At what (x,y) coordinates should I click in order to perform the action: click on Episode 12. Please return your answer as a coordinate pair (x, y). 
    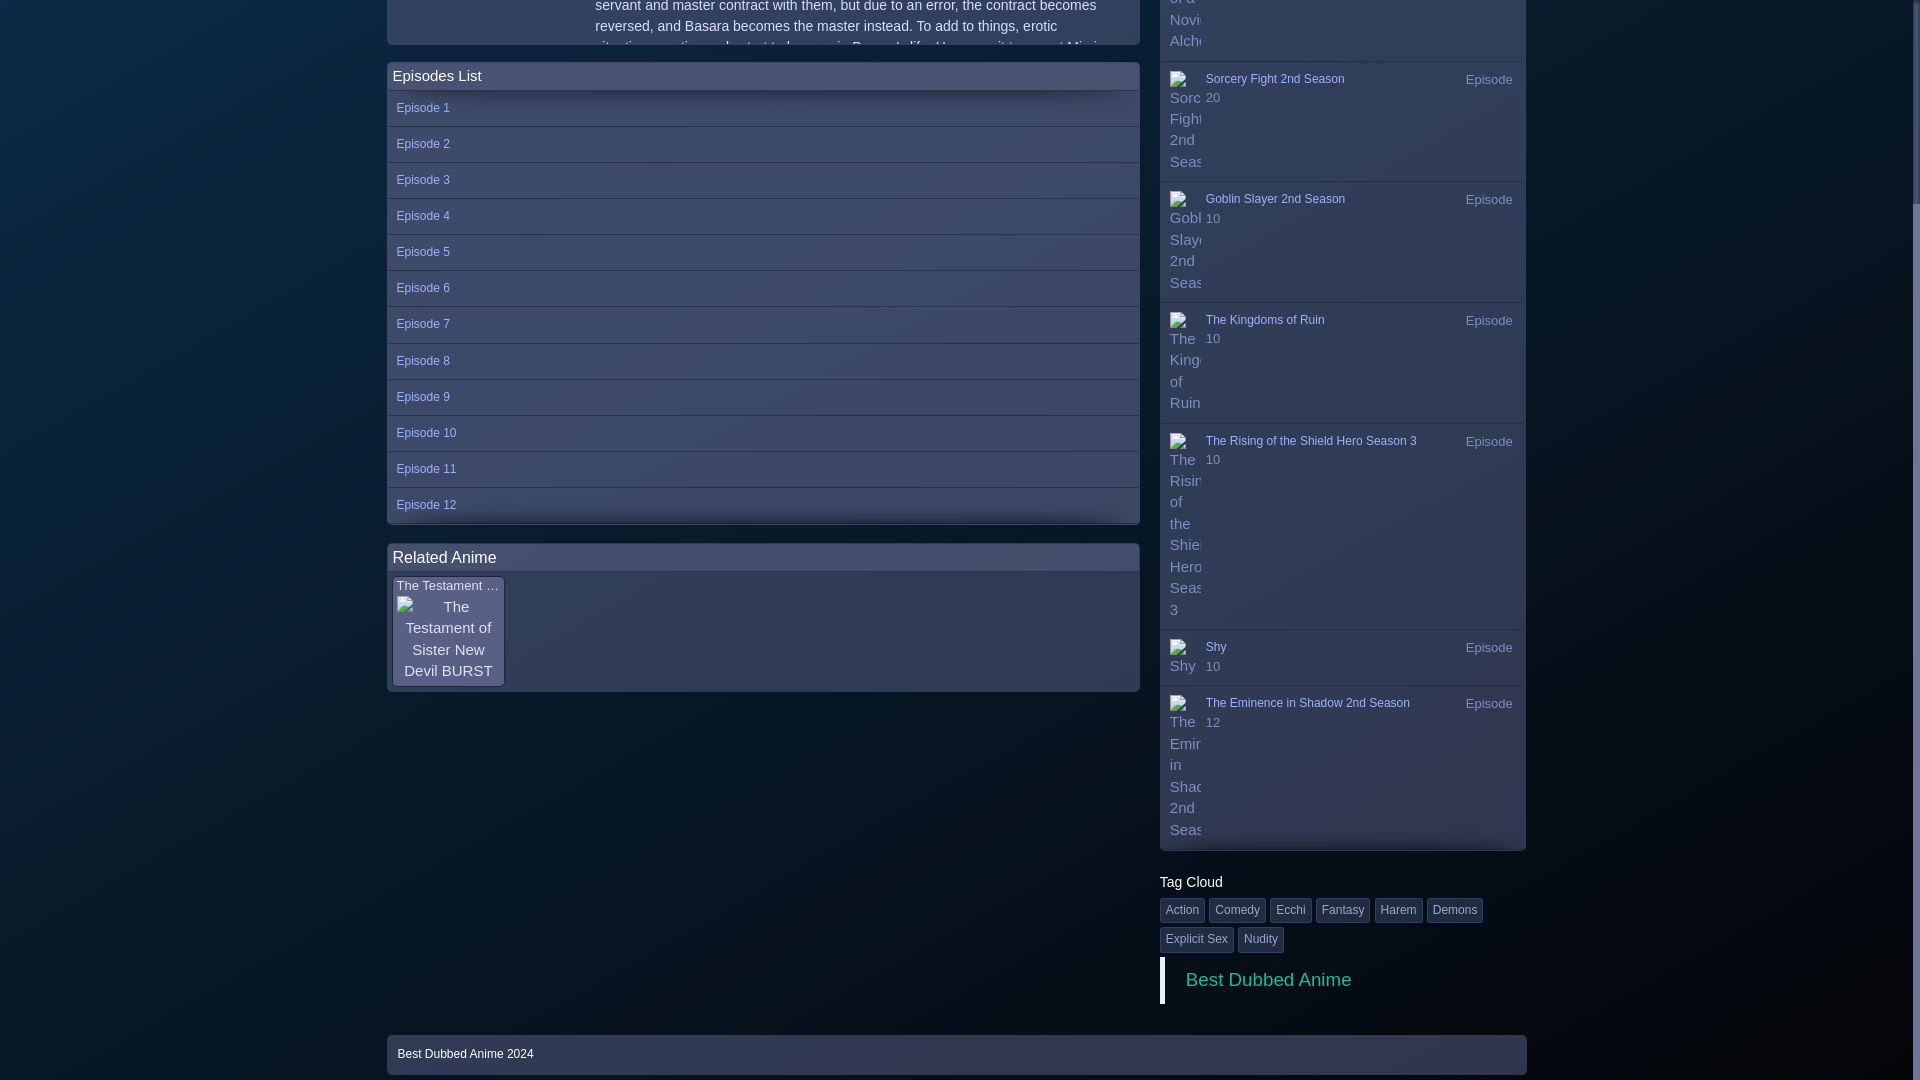
    Looking at the image, I should click on (762, 324).